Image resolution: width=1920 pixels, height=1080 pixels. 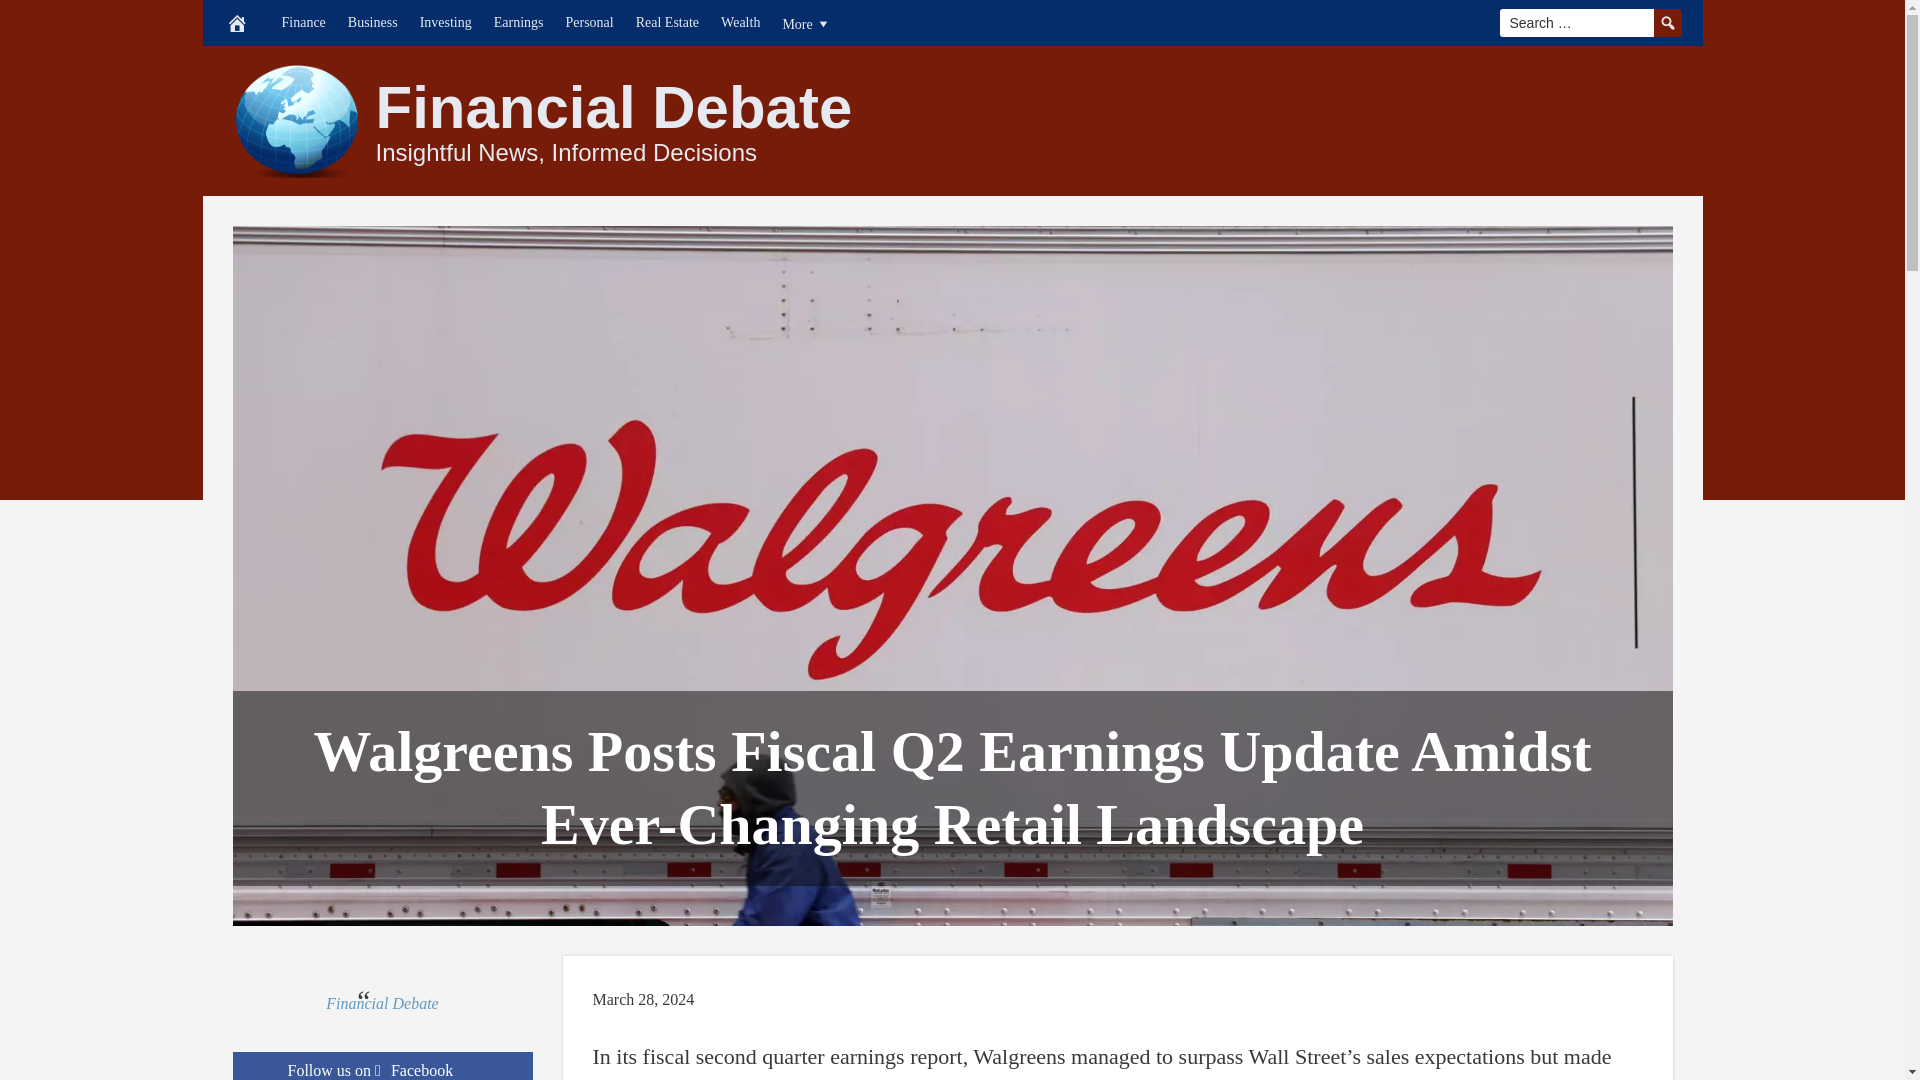 I want to click on Finance, so click(x=303, y=23).